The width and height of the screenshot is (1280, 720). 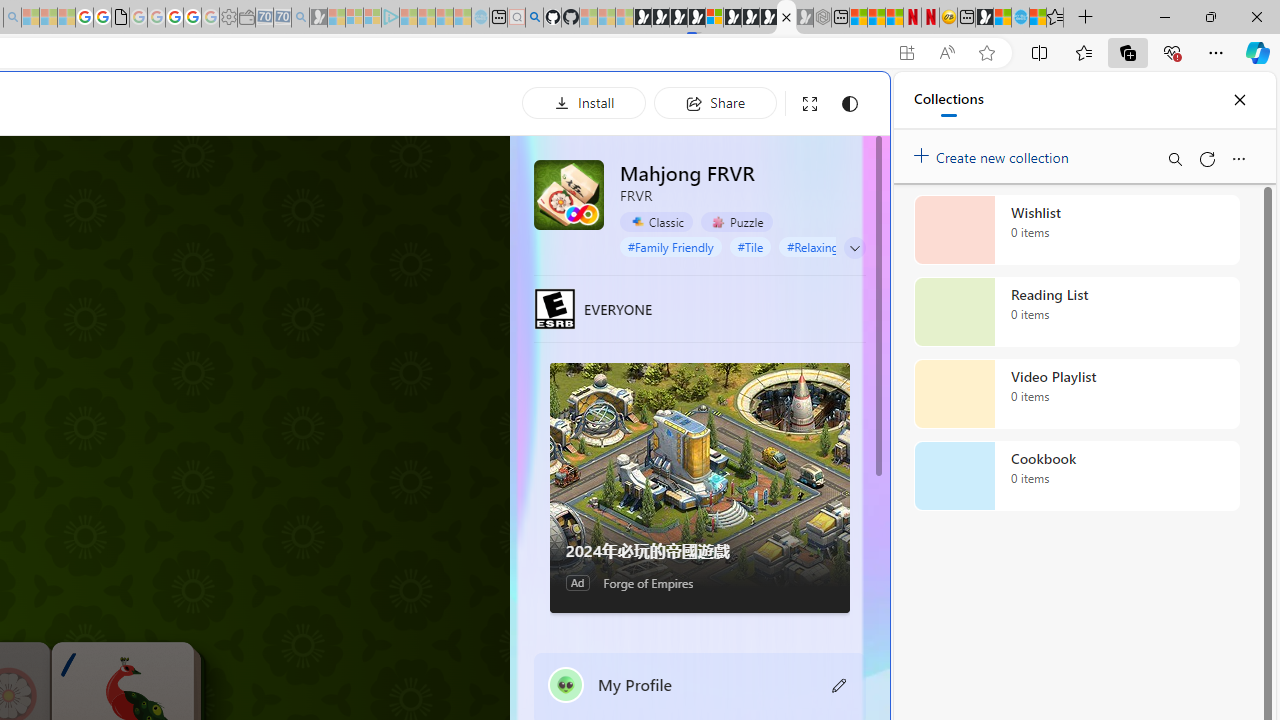 I want to click on Class: expand-arrow neutral, so click(x=854, y=248).